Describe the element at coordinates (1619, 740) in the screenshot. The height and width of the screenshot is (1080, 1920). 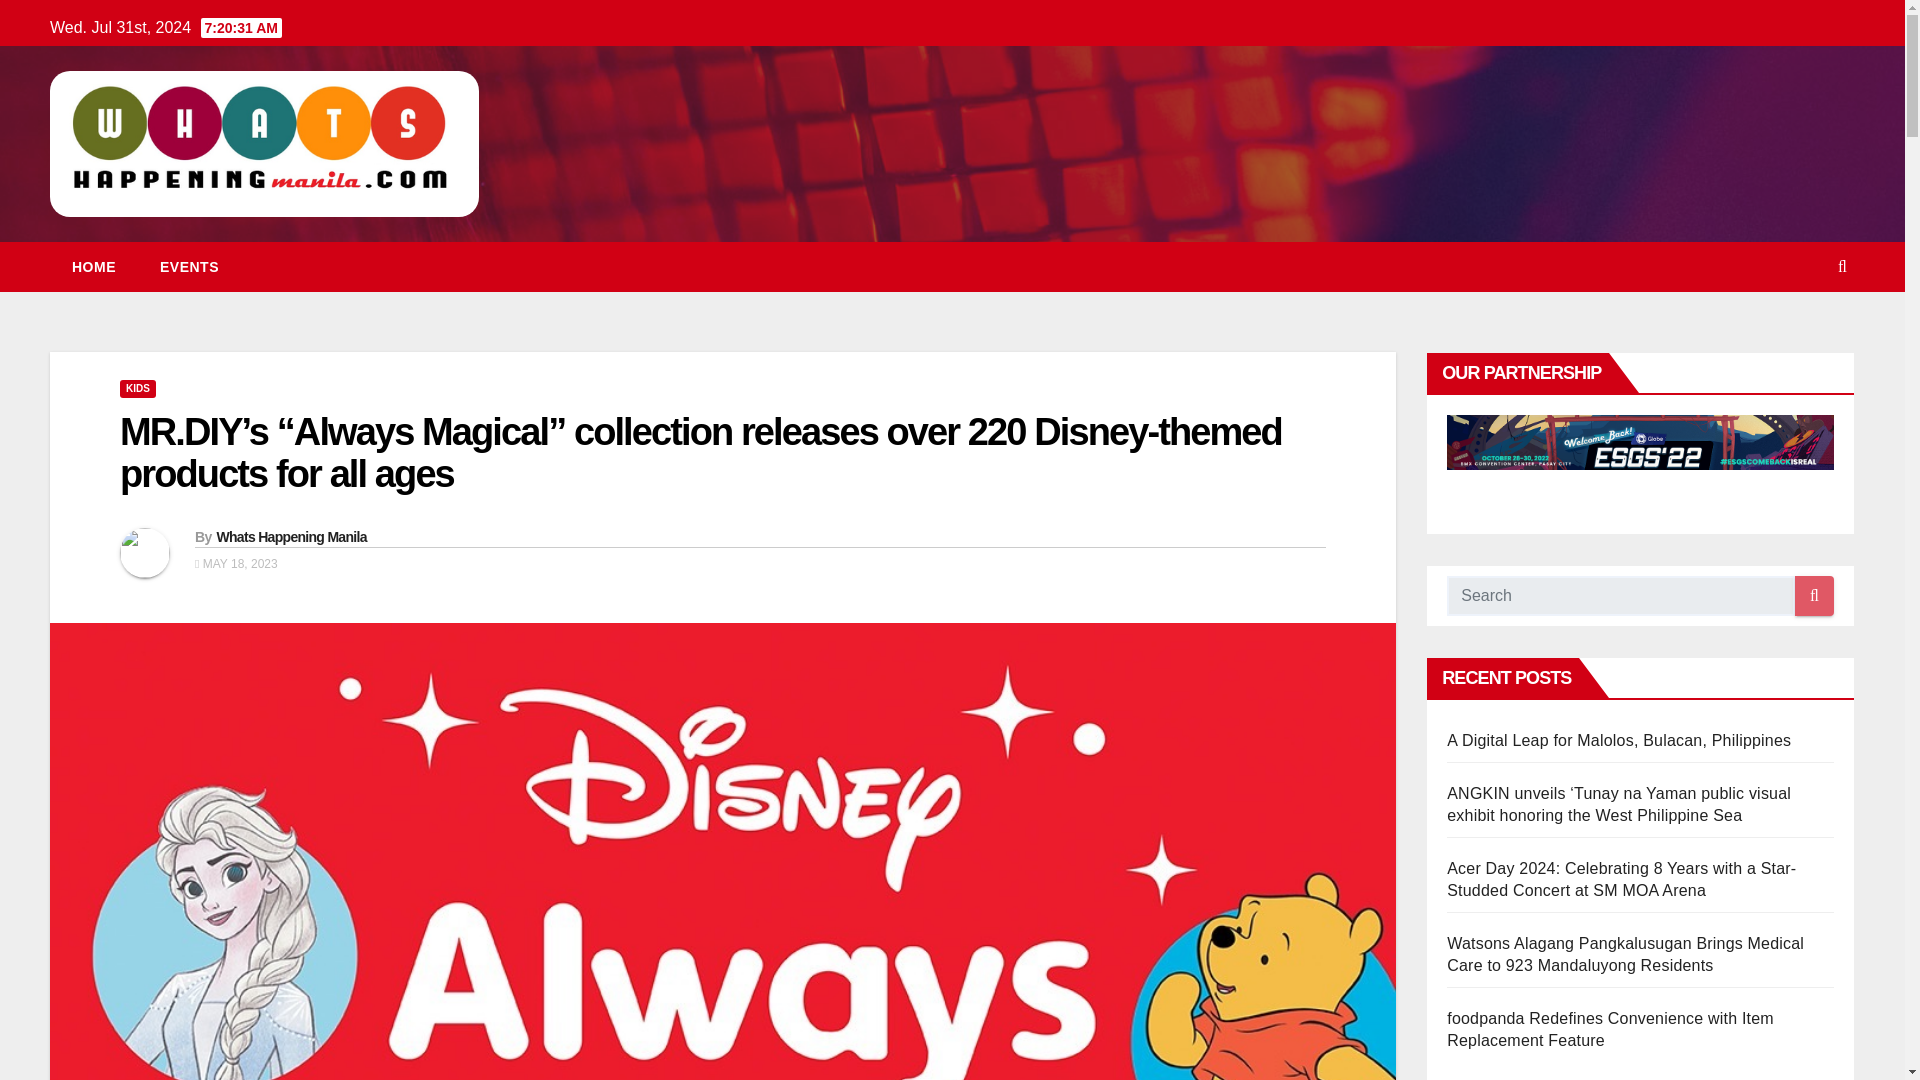
I see `A Digital Leap for Malolos, Bulacan, Philippines` at that location.